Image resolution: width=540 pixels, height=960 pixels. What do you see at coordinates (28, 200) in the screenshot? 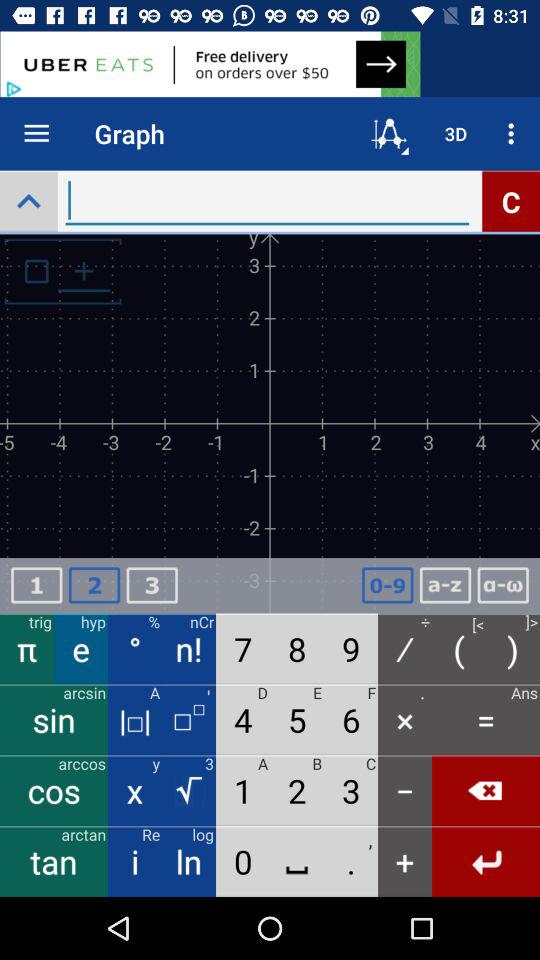
I see `go to up arrow` at bounding box center [28, 200].